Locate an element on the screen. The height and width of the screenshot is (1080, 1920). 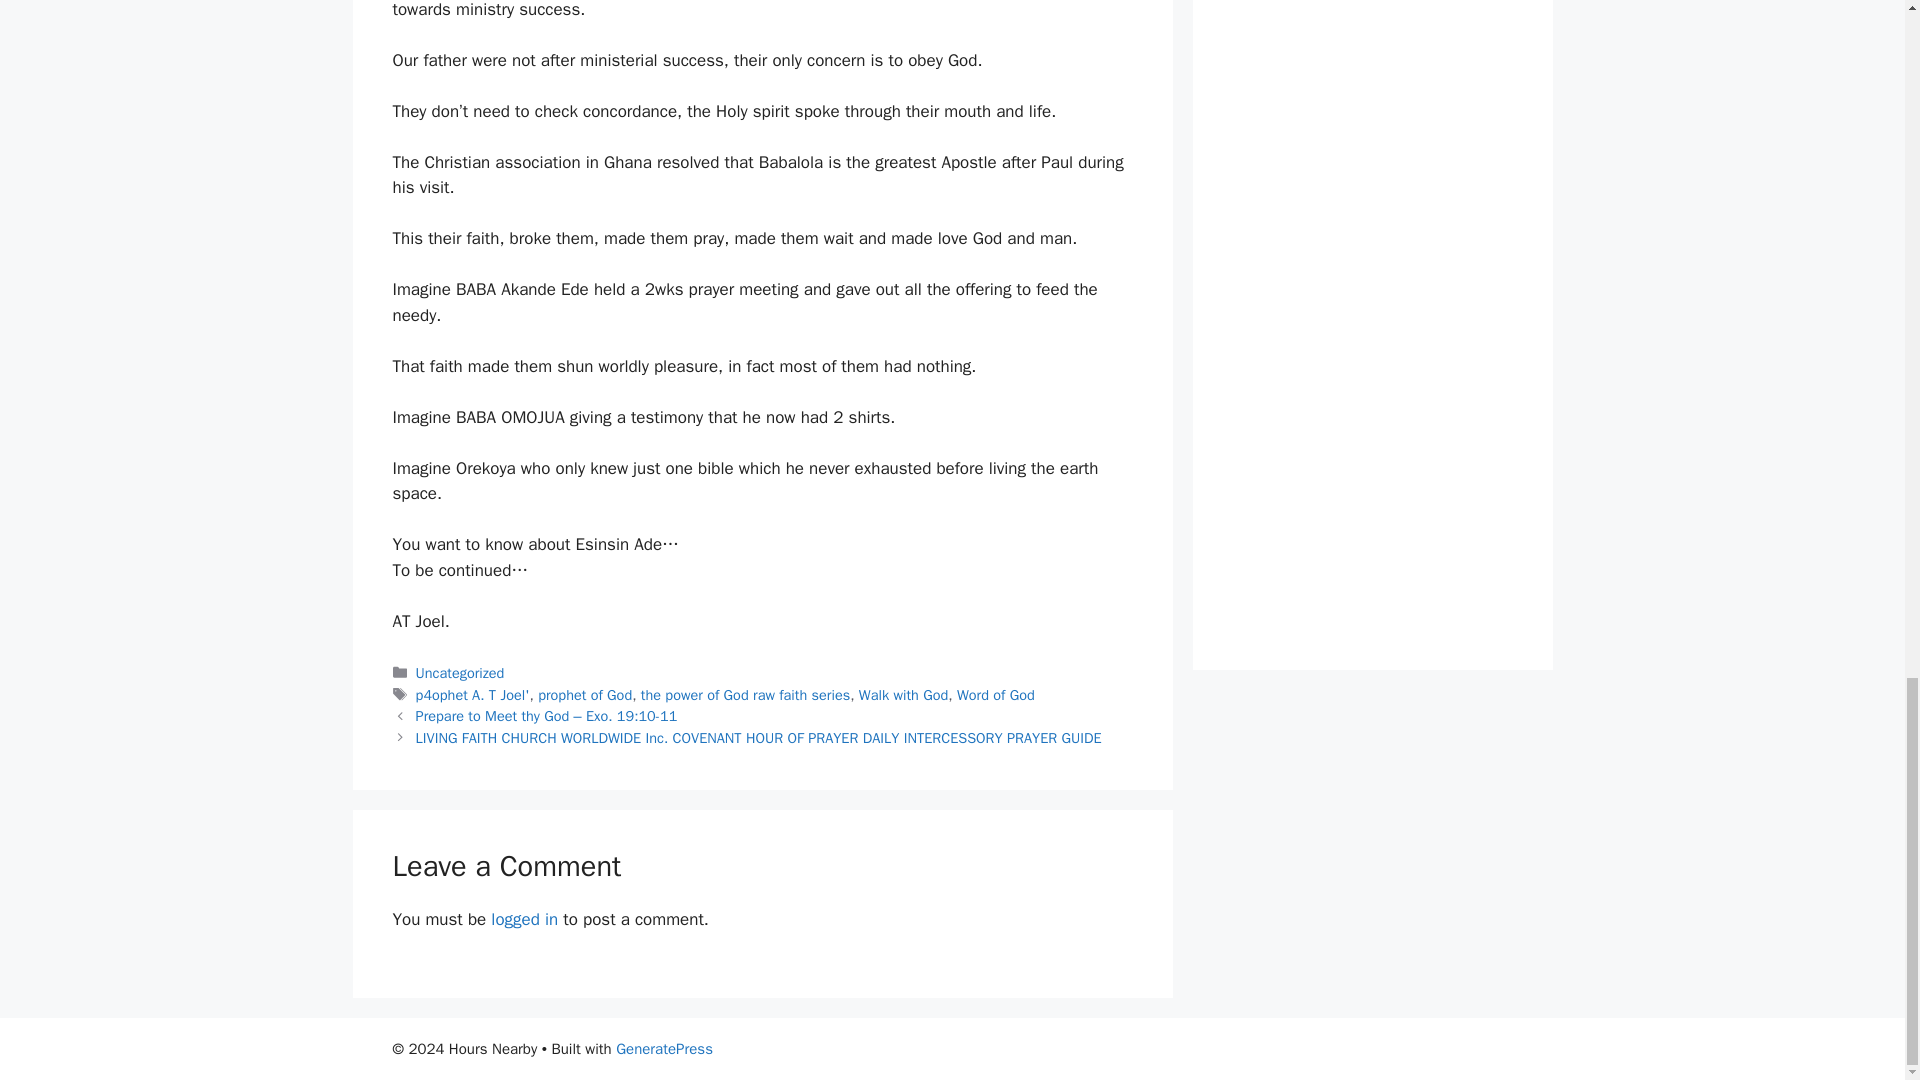
Word of God is located at coordinates (995, 694).